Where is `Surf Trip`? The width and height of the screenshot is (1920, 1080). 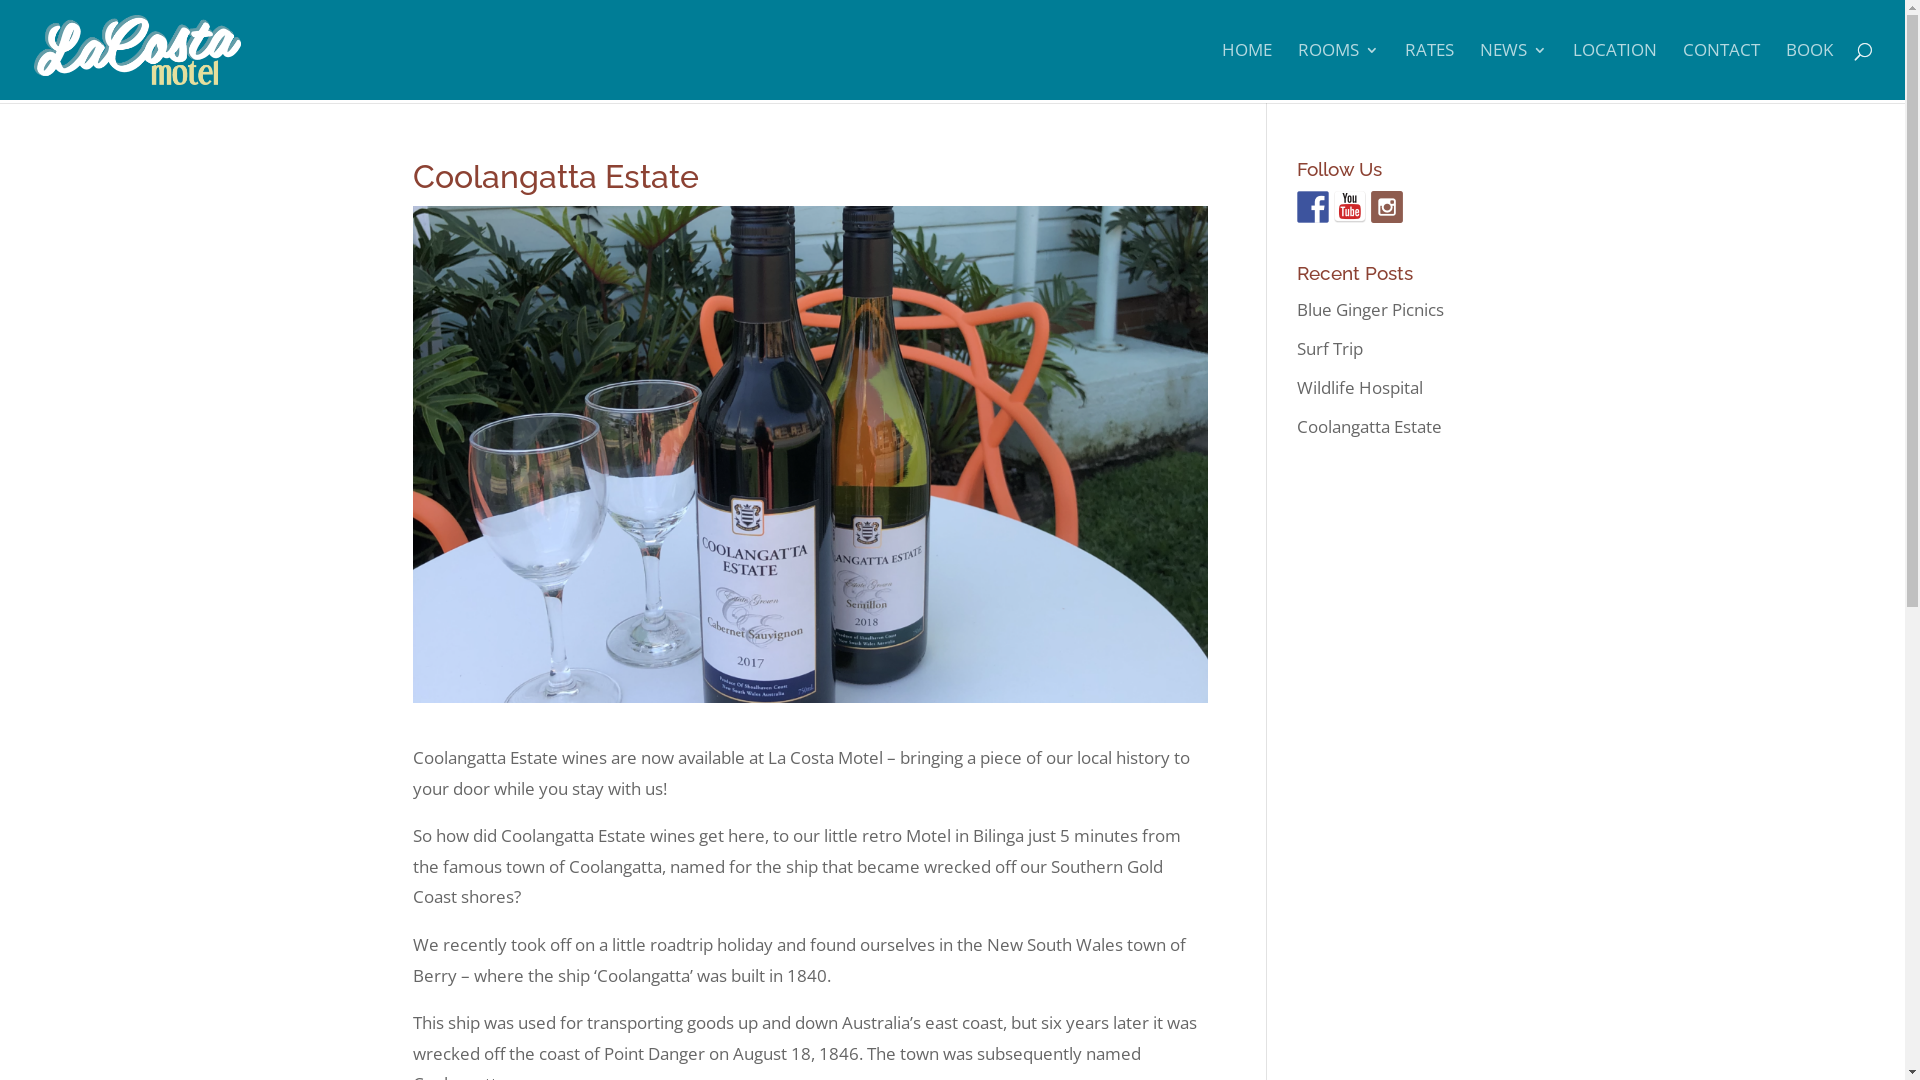 Surf Trip is located at coordinates (1330, 348).